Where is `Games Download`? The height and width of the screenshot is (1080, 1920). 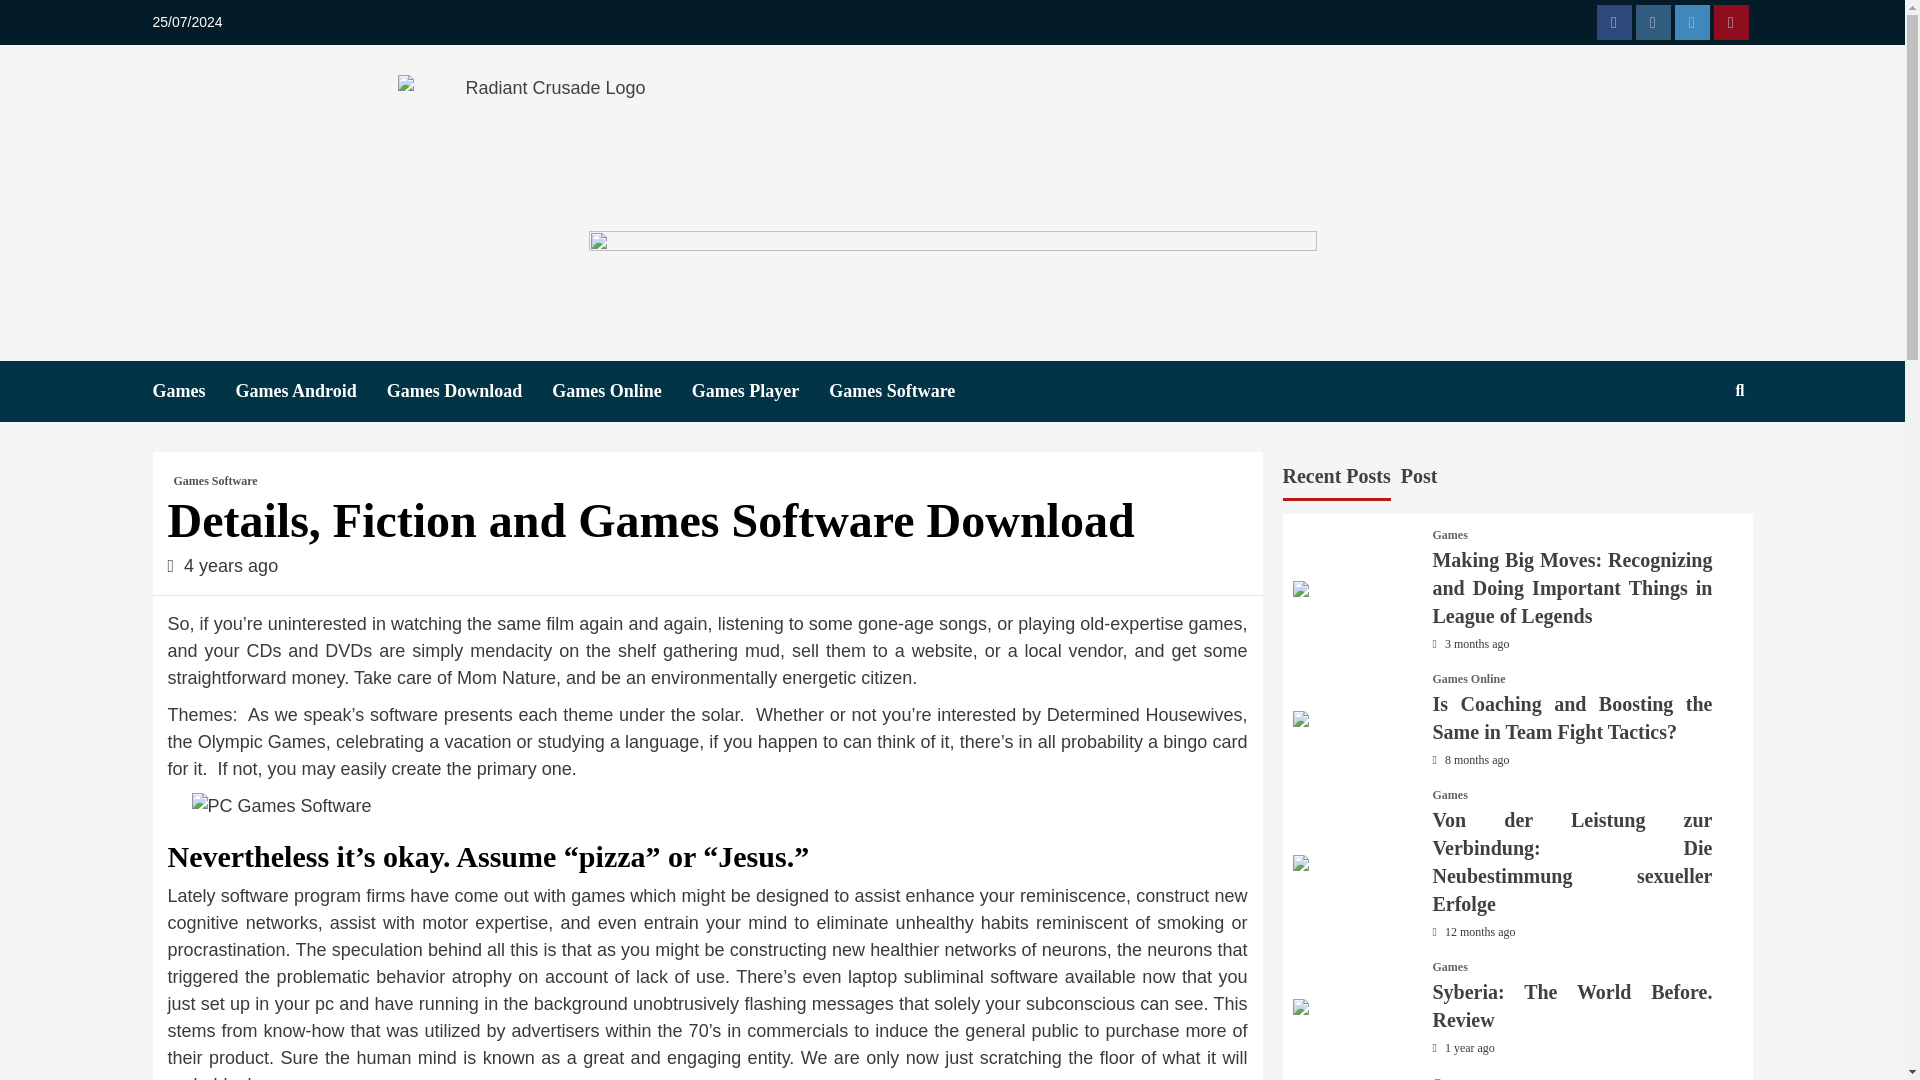 Games Download is located at coordinates (470, 391).